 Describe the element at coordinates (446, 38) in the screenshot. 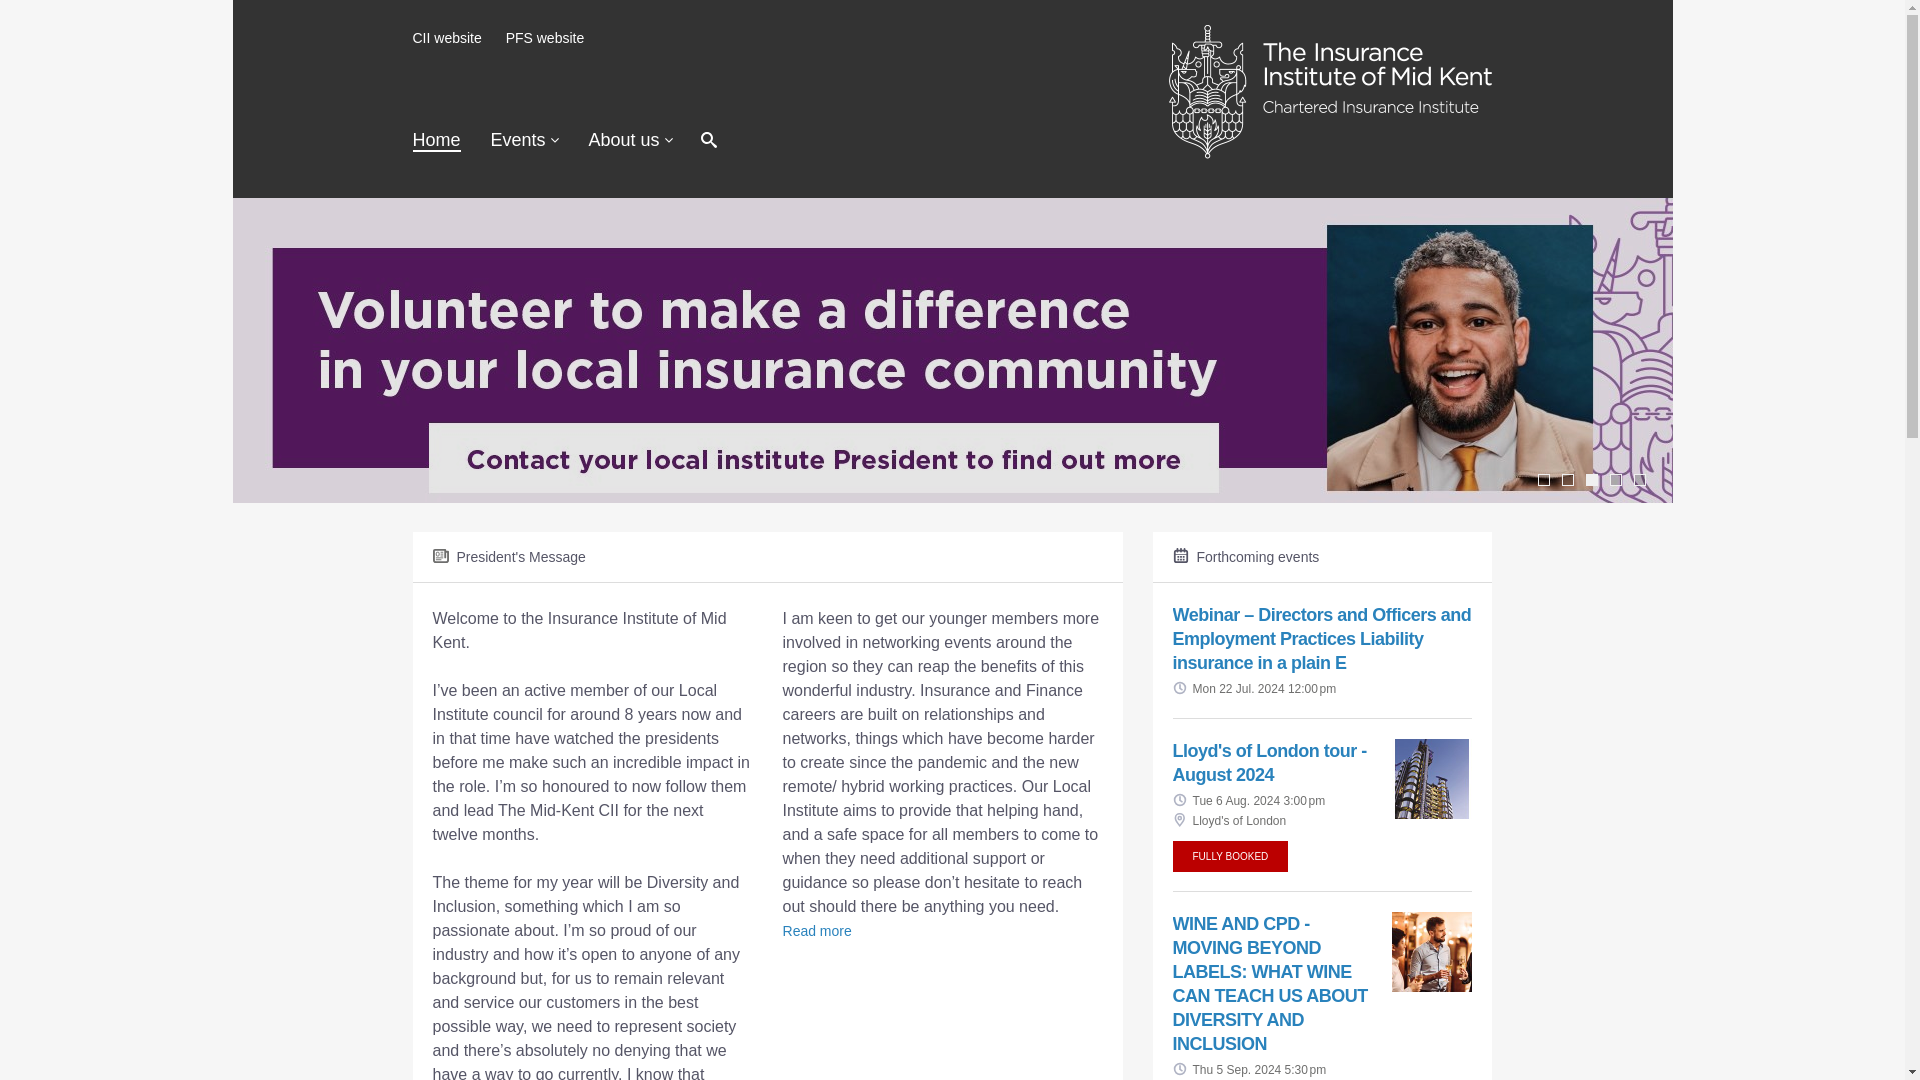

I see `CII website` at that location.